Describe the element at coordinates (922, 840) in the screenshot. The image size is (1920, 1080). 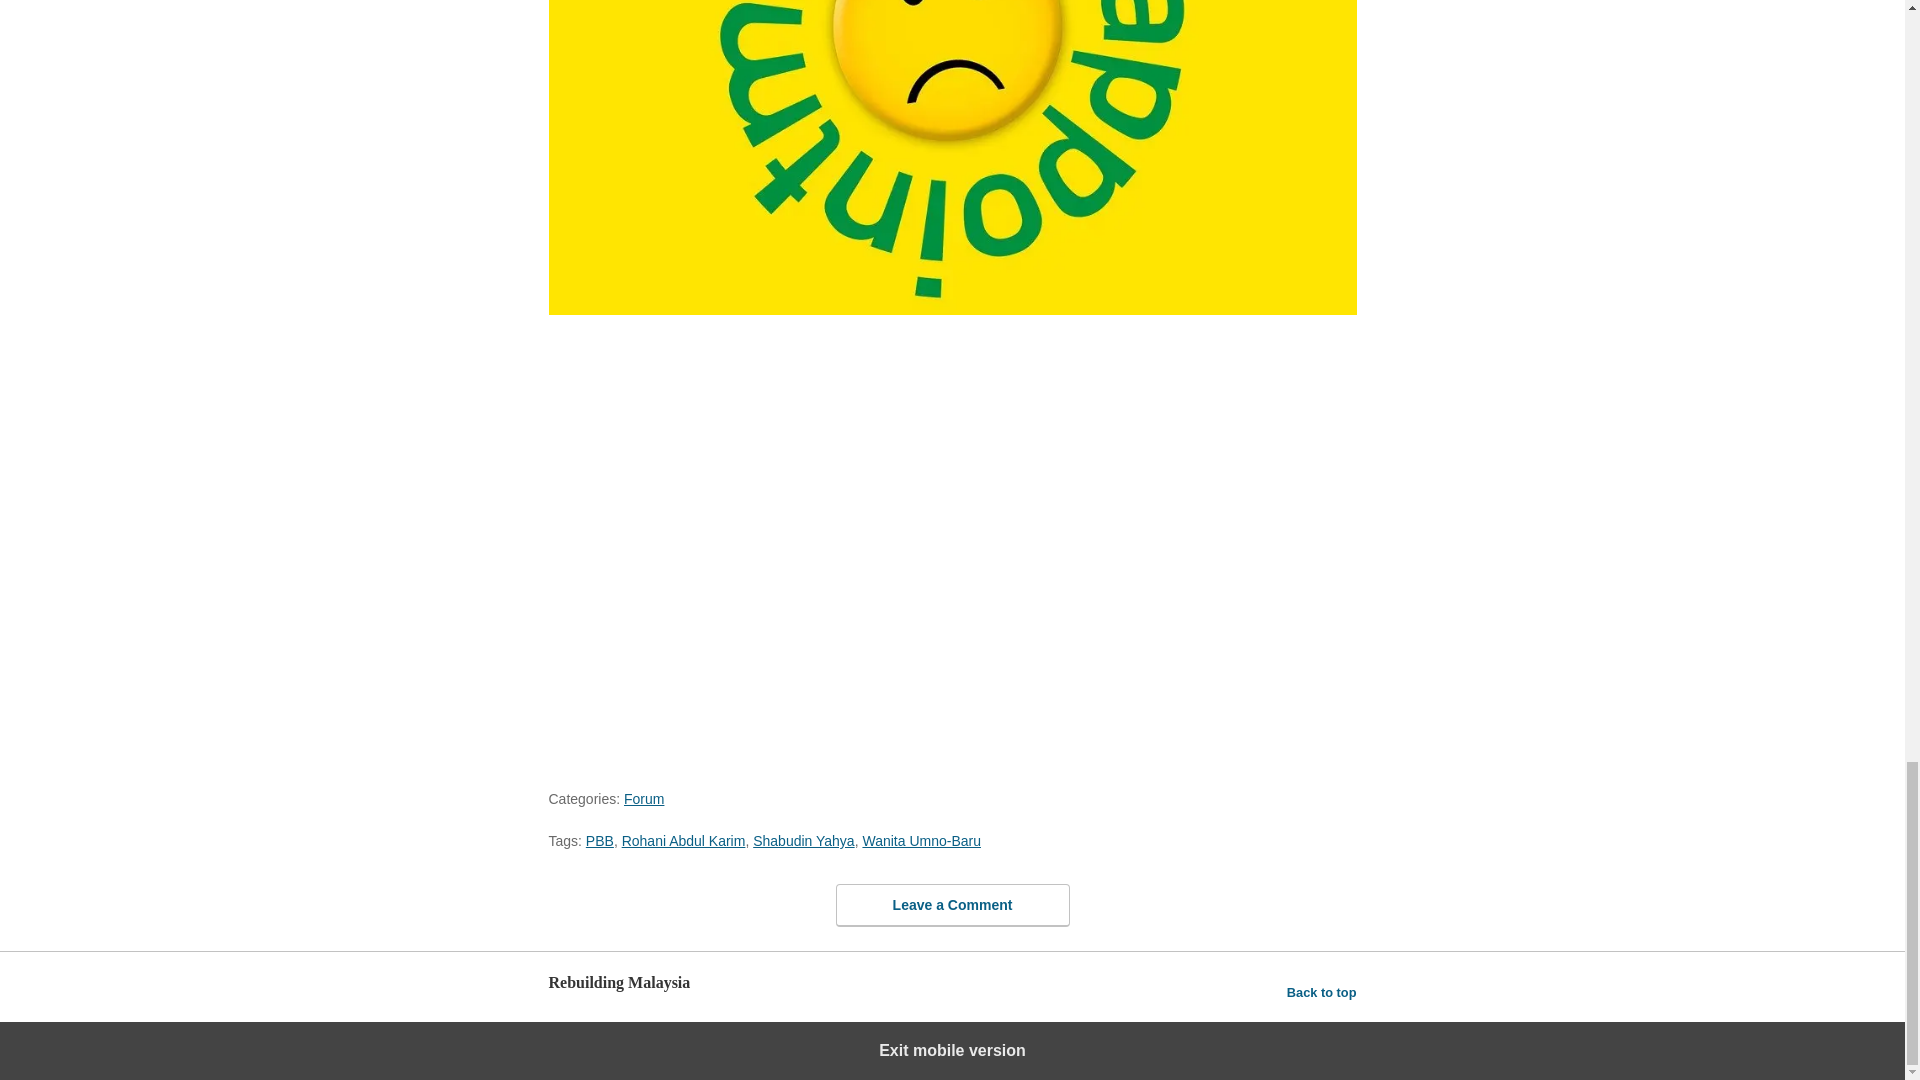
I see `Wanita Umno-Baru` at that location.